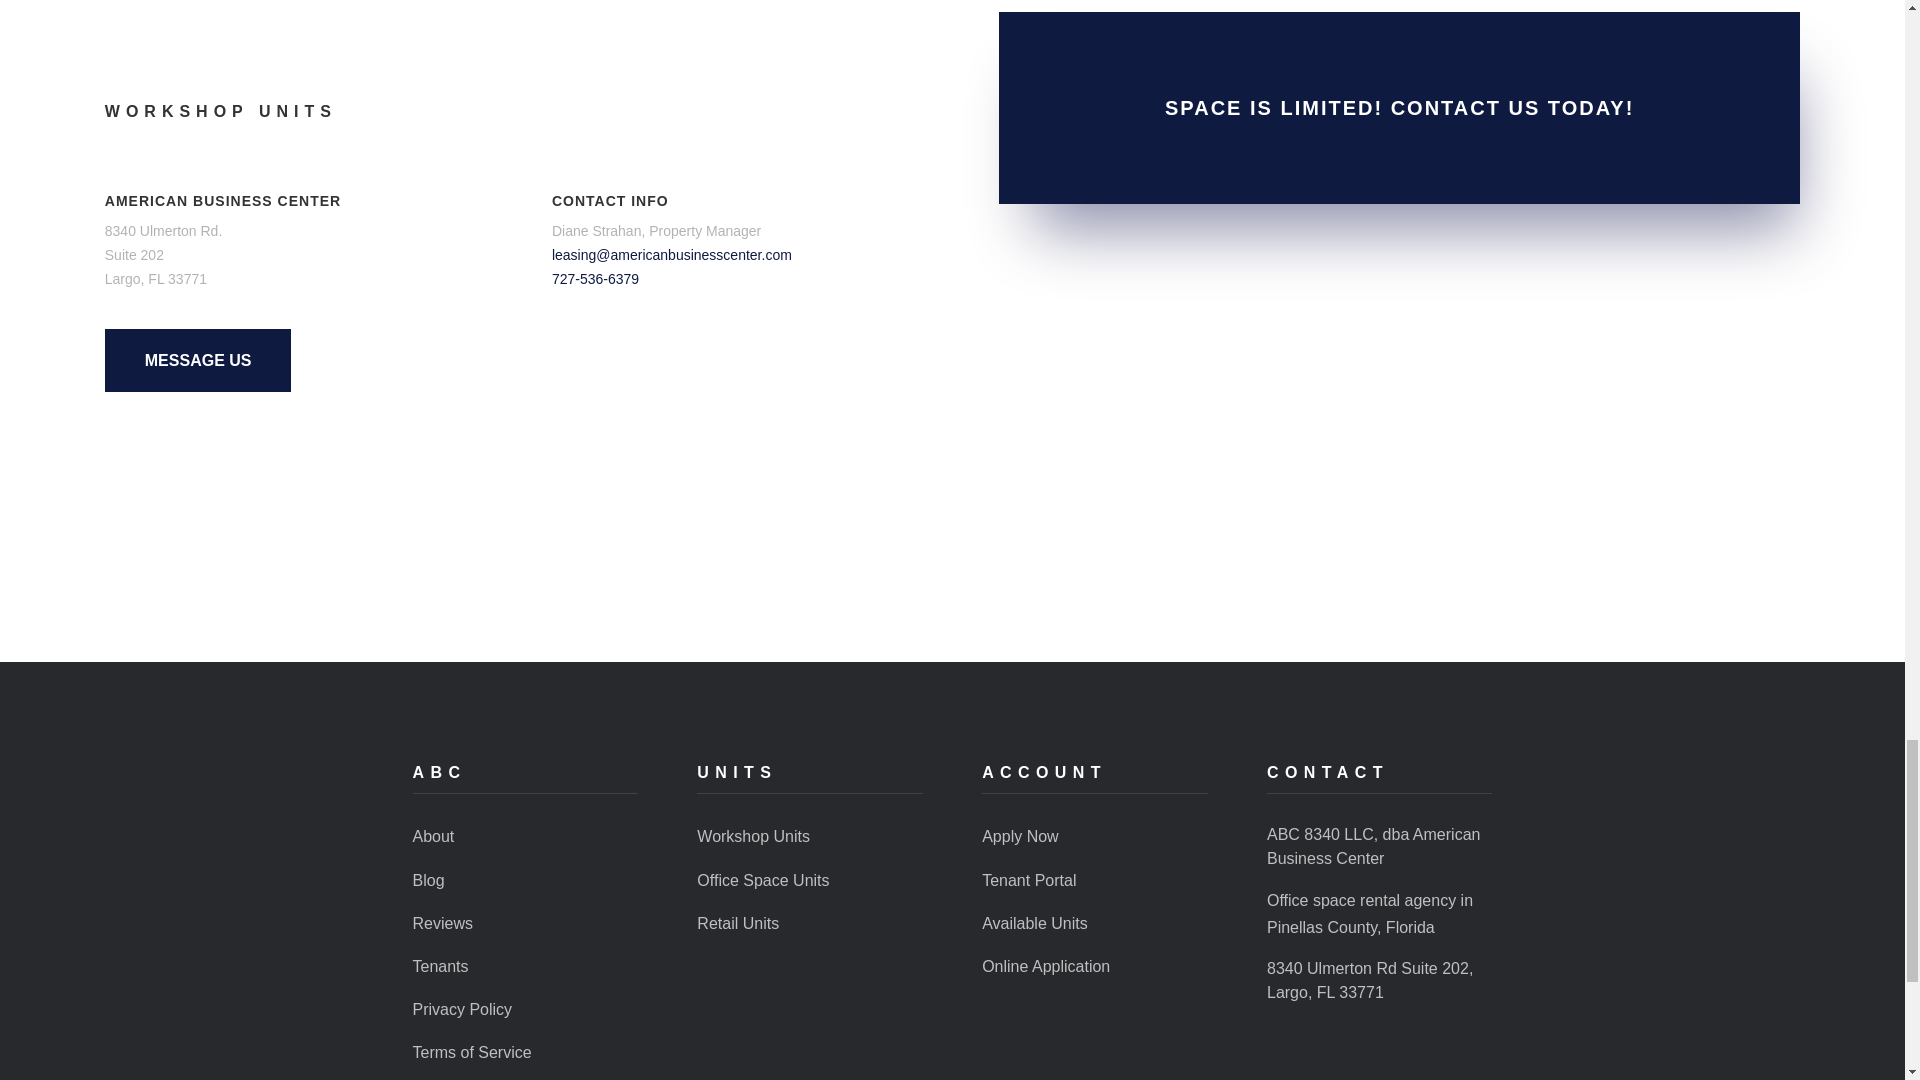  I want to click on 727-536-6379, so click(596, 279).